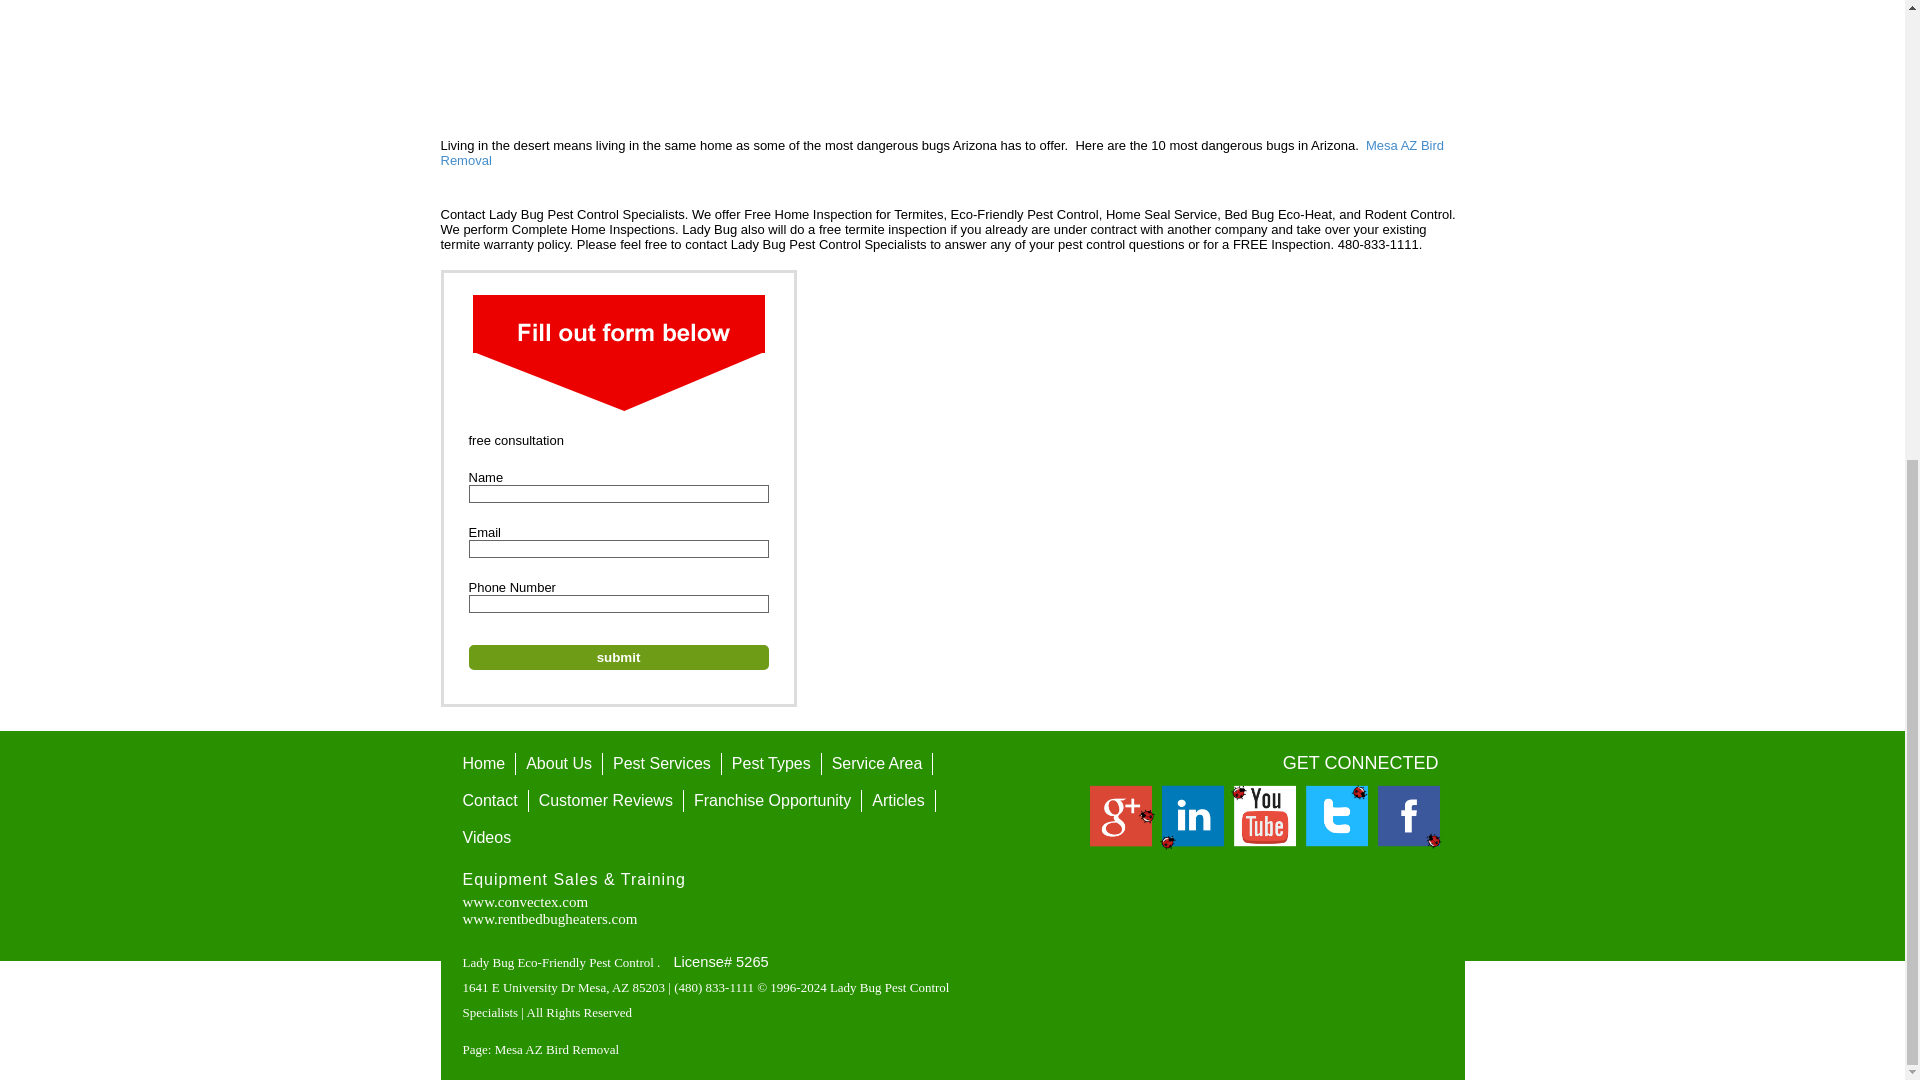  What do you see at coordinates (898, 800) in the screenshot?
I see `Articles` at bounding box center [898, 800].